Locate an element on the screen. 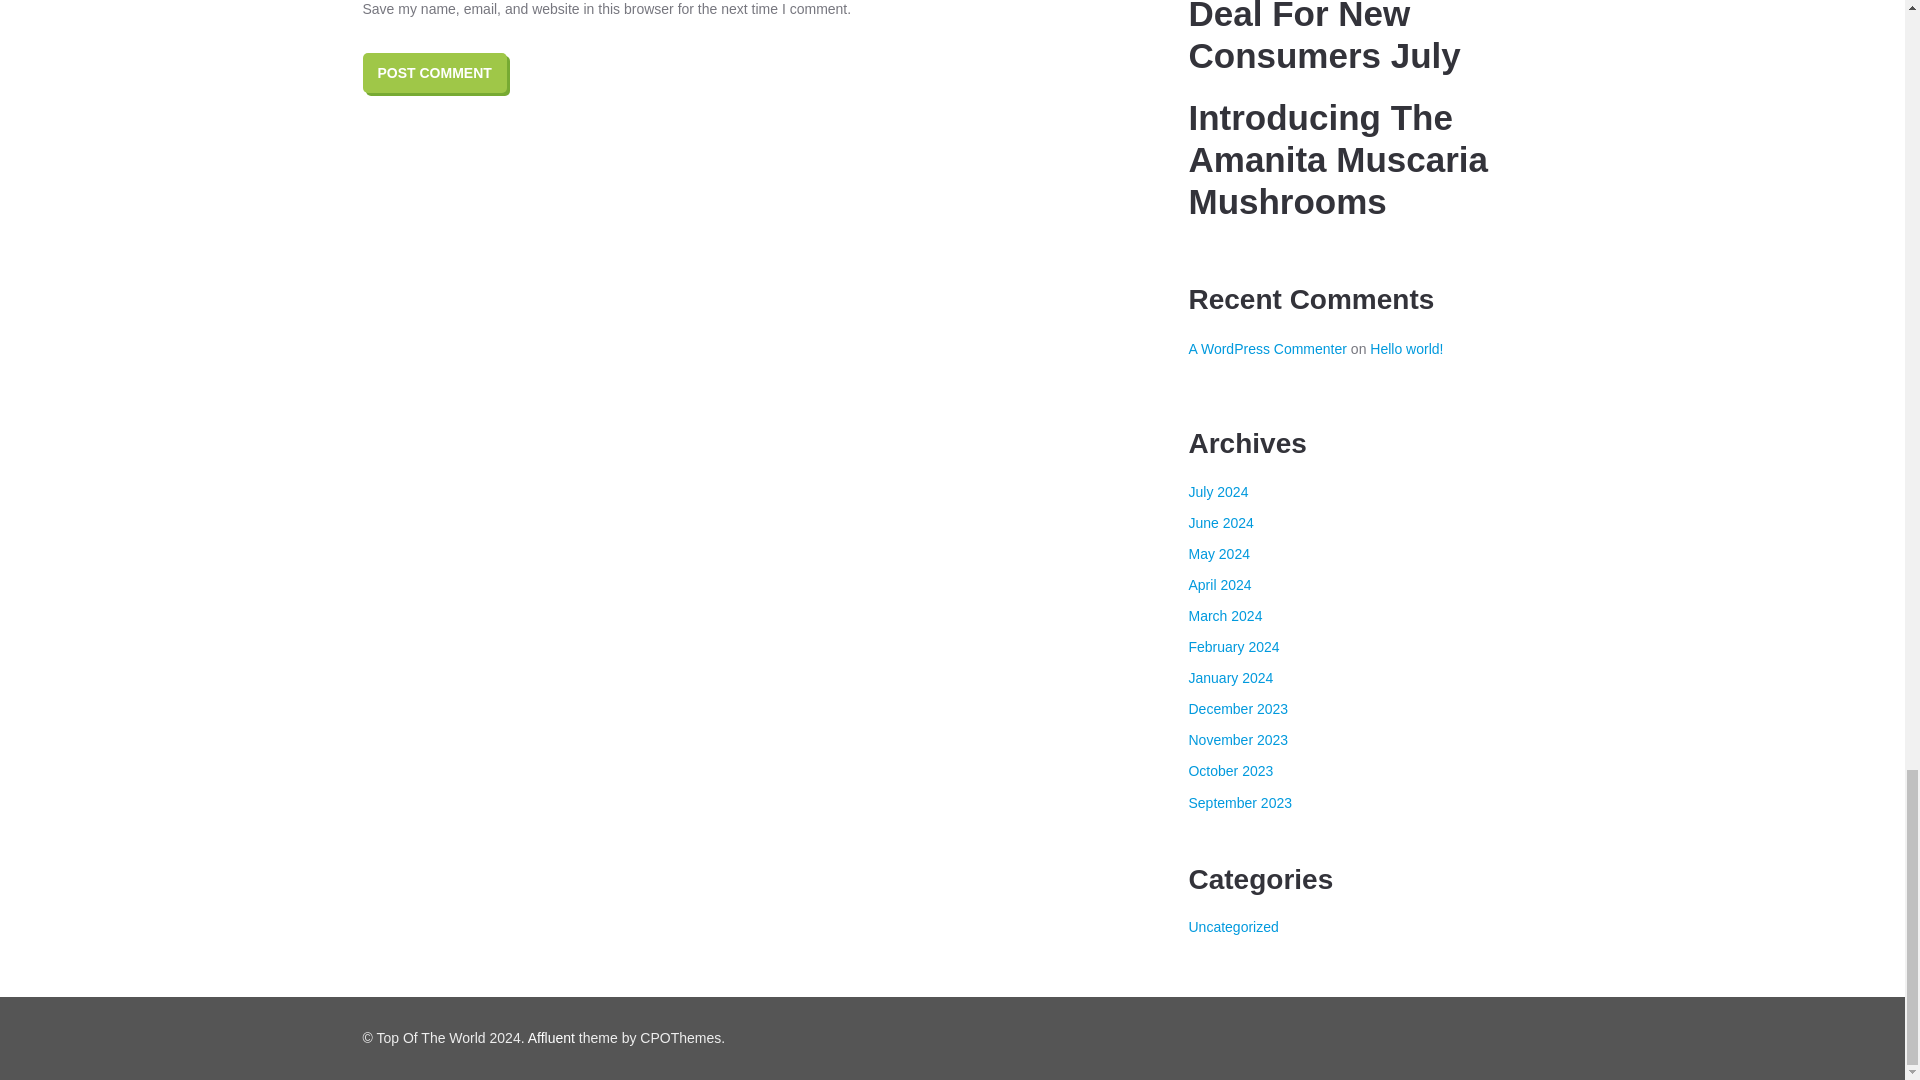  Post Comment is located at coordinates (434, 72).